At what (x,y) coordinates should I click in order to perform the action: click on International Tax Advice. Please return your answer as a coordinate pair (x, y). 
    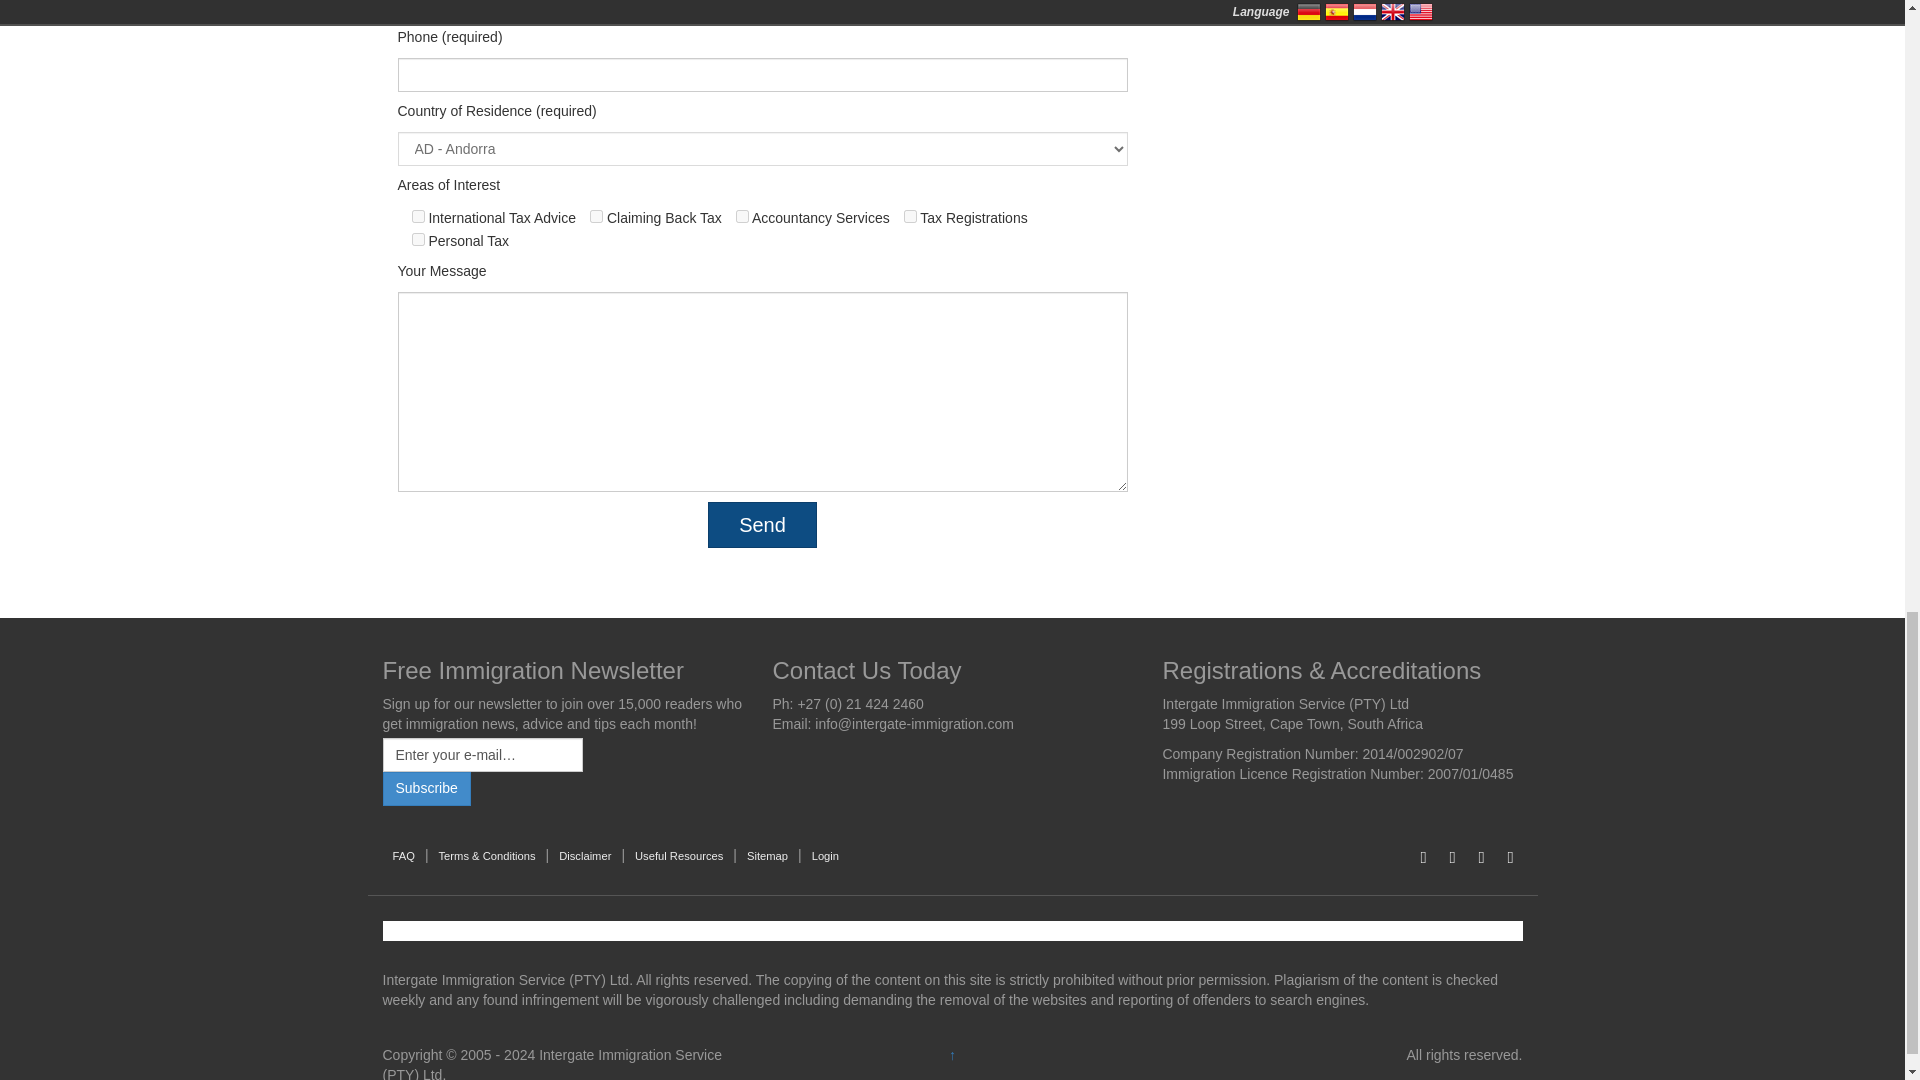
    Looking at the image, I should click on (418, 216).